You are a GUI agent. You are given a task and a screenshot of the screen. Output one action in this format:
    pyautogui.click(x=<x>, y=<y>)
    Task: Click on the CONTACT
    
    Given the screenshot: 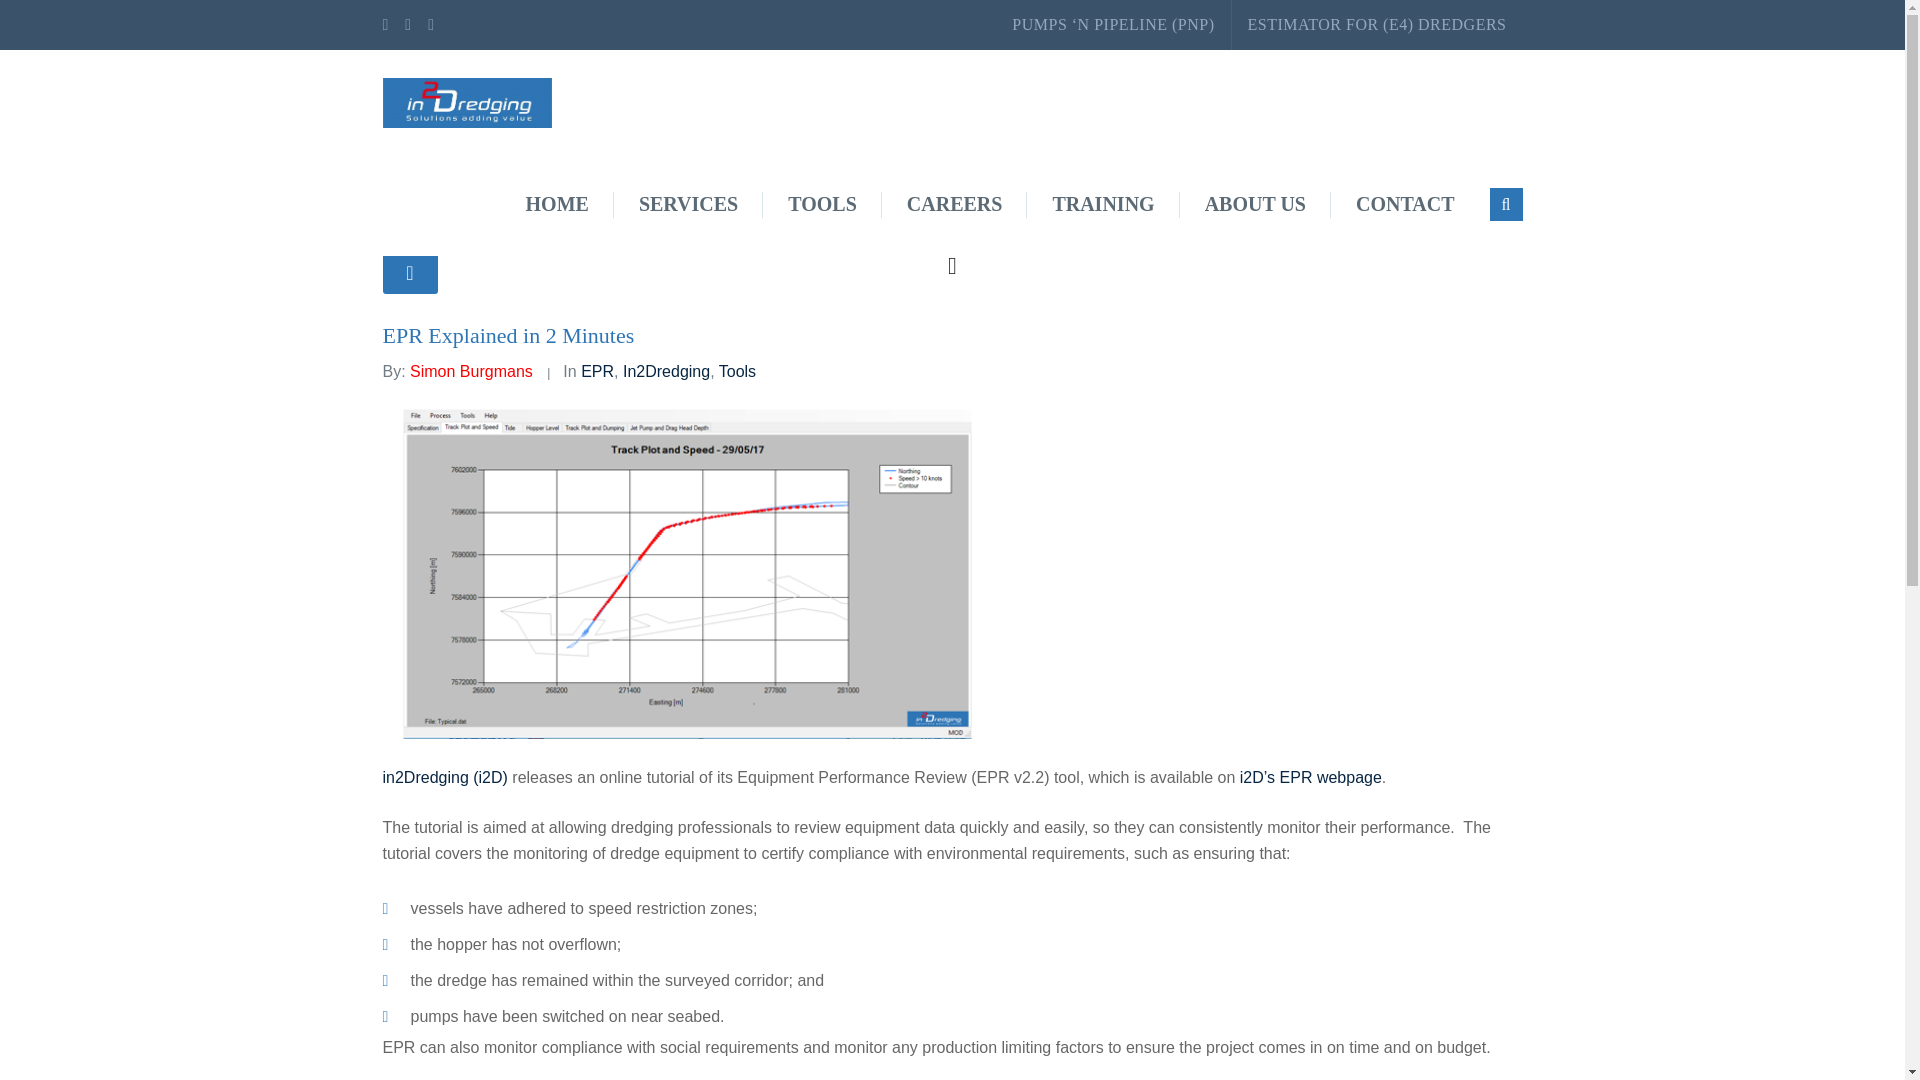 What is the action you would take?
    pyautogui.click(x=1405, y=204)
    